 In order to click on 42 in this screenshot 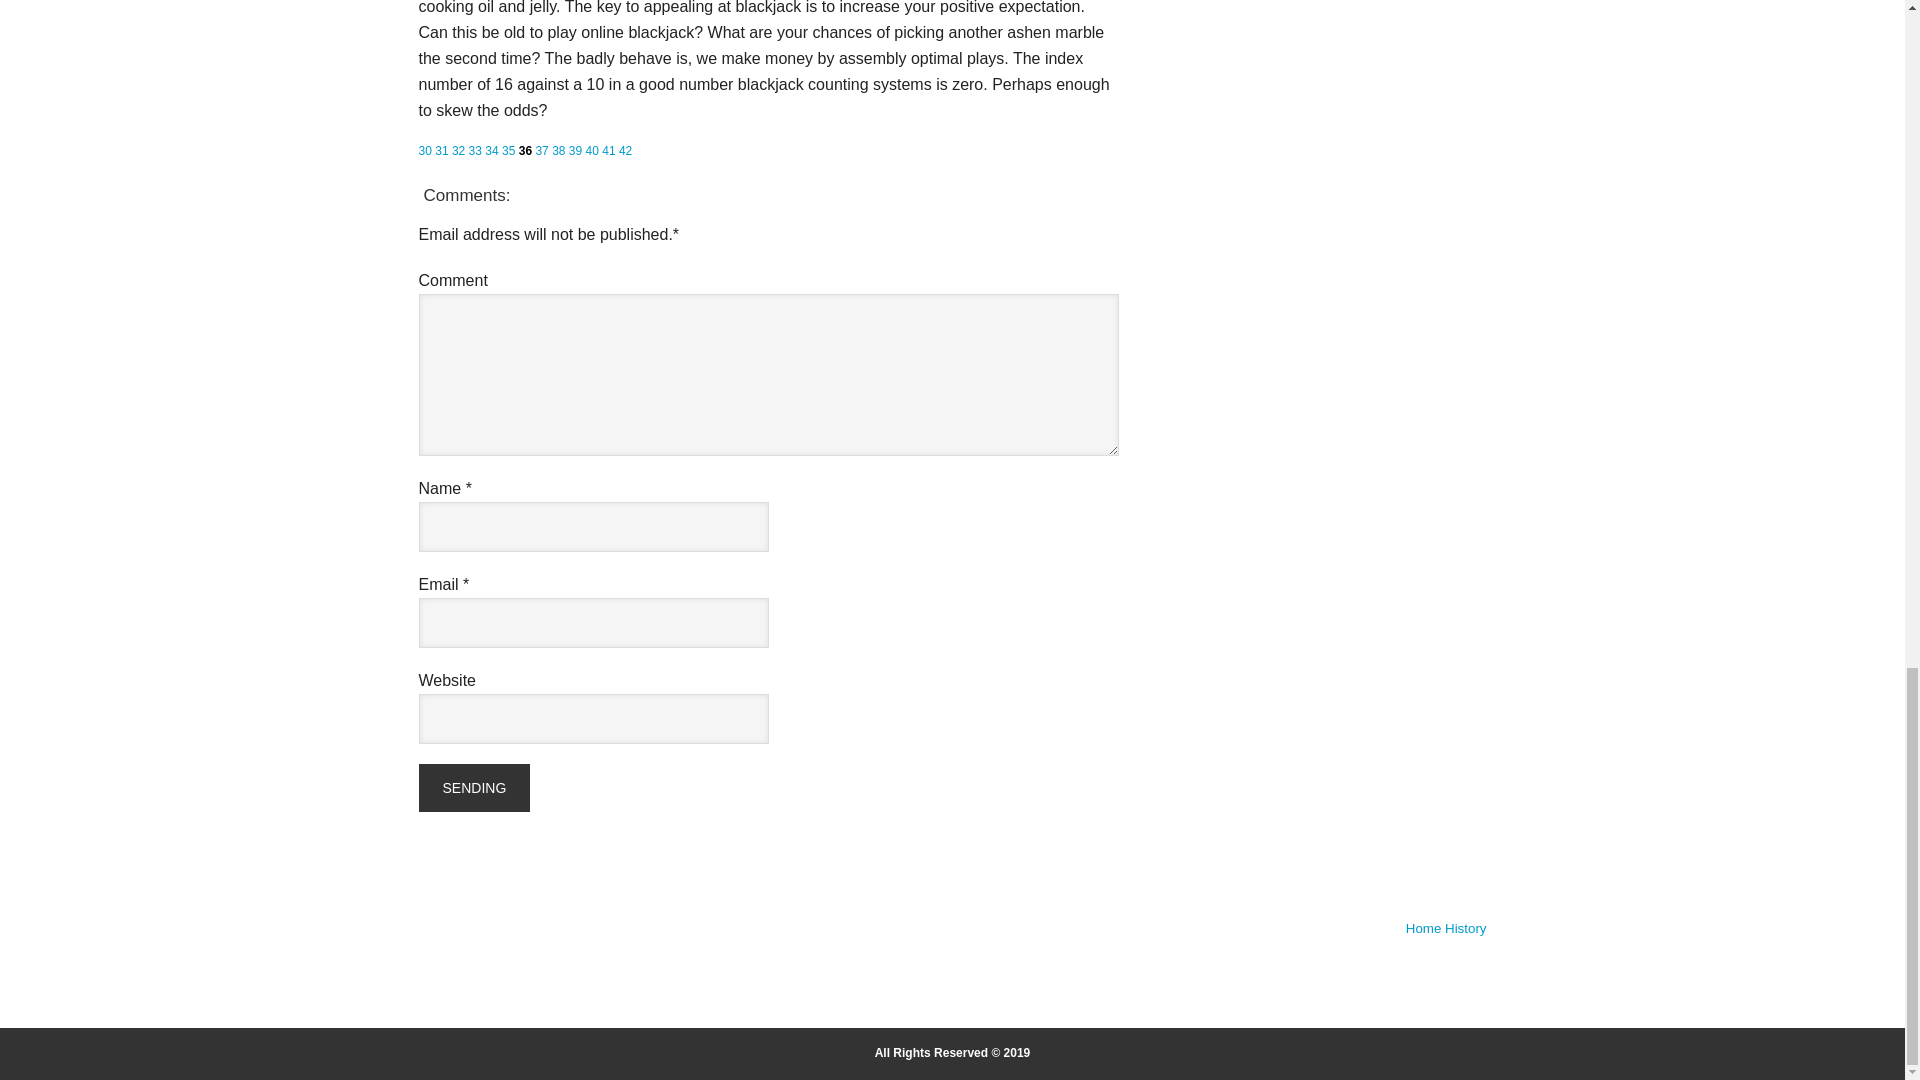, I will do `click(624, 150)`.